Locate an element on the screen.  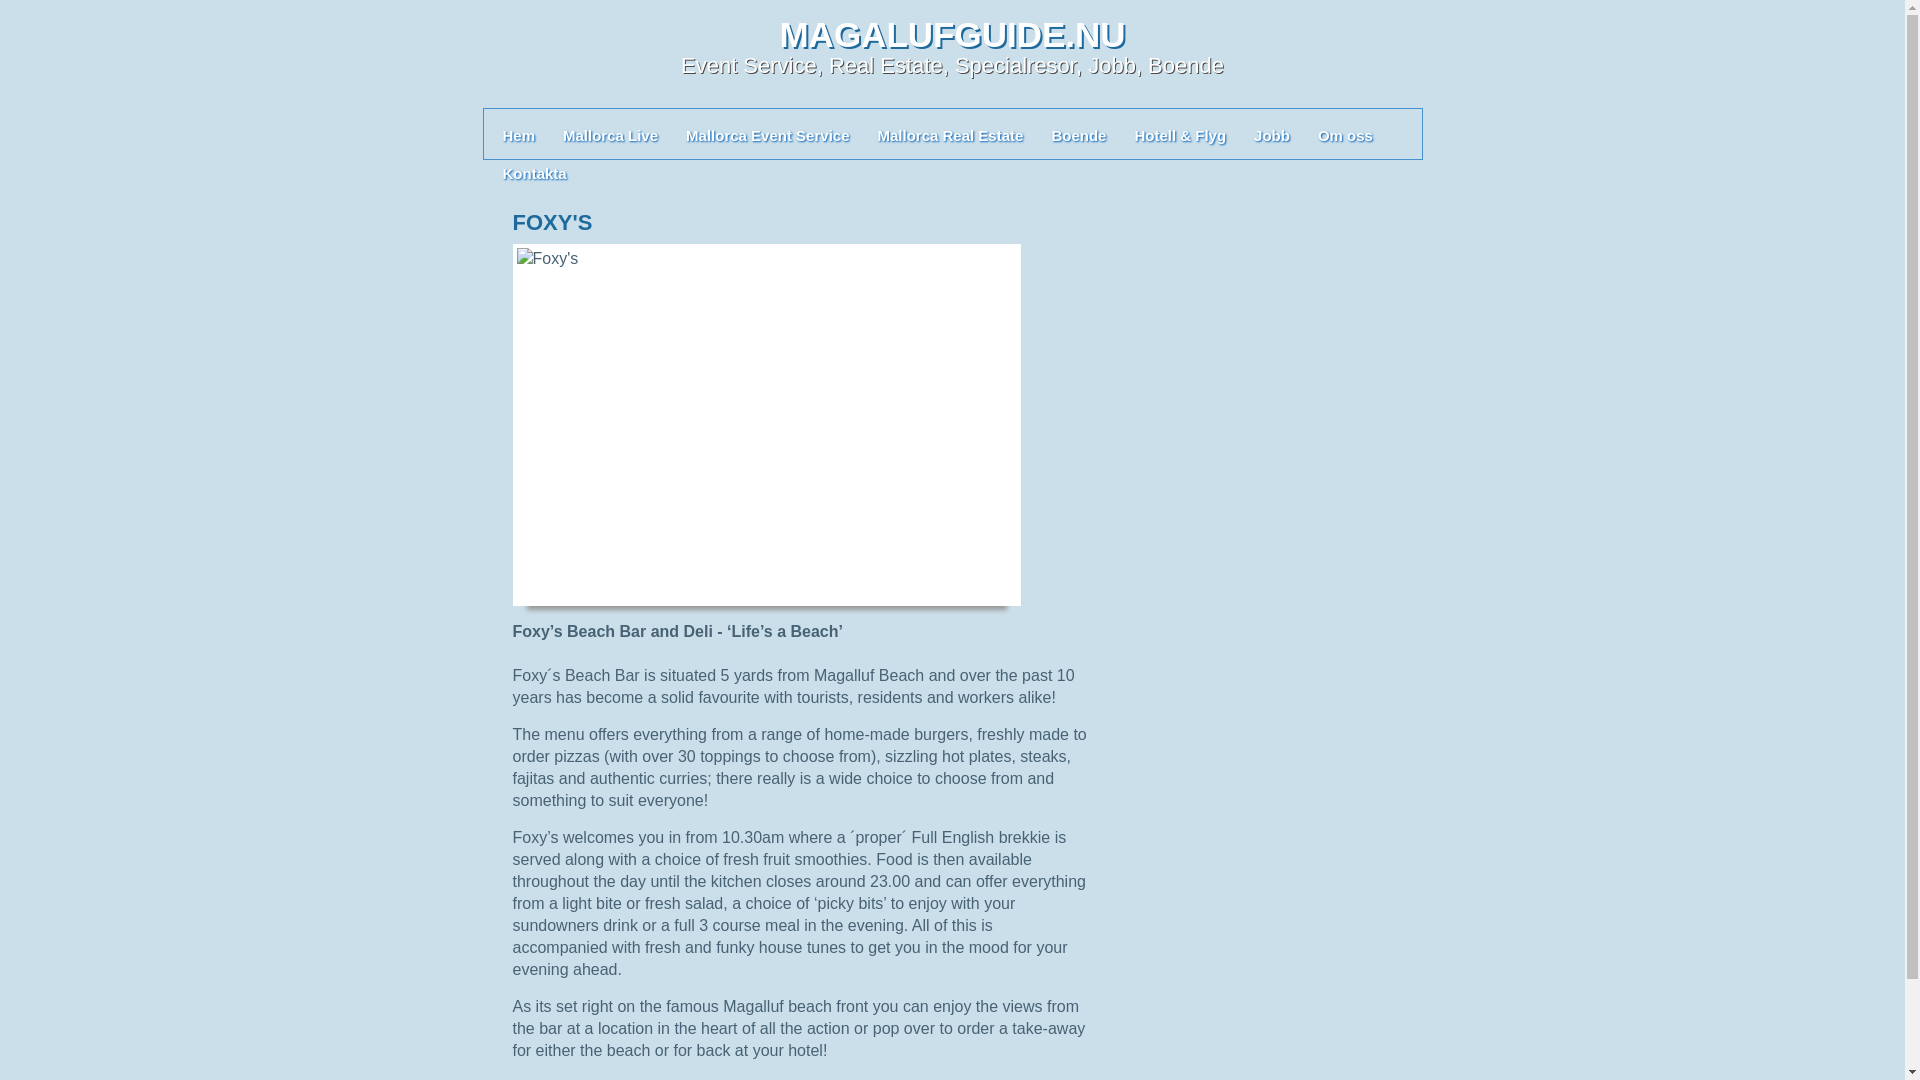
Om oss is located at coordinates (1344, 134).